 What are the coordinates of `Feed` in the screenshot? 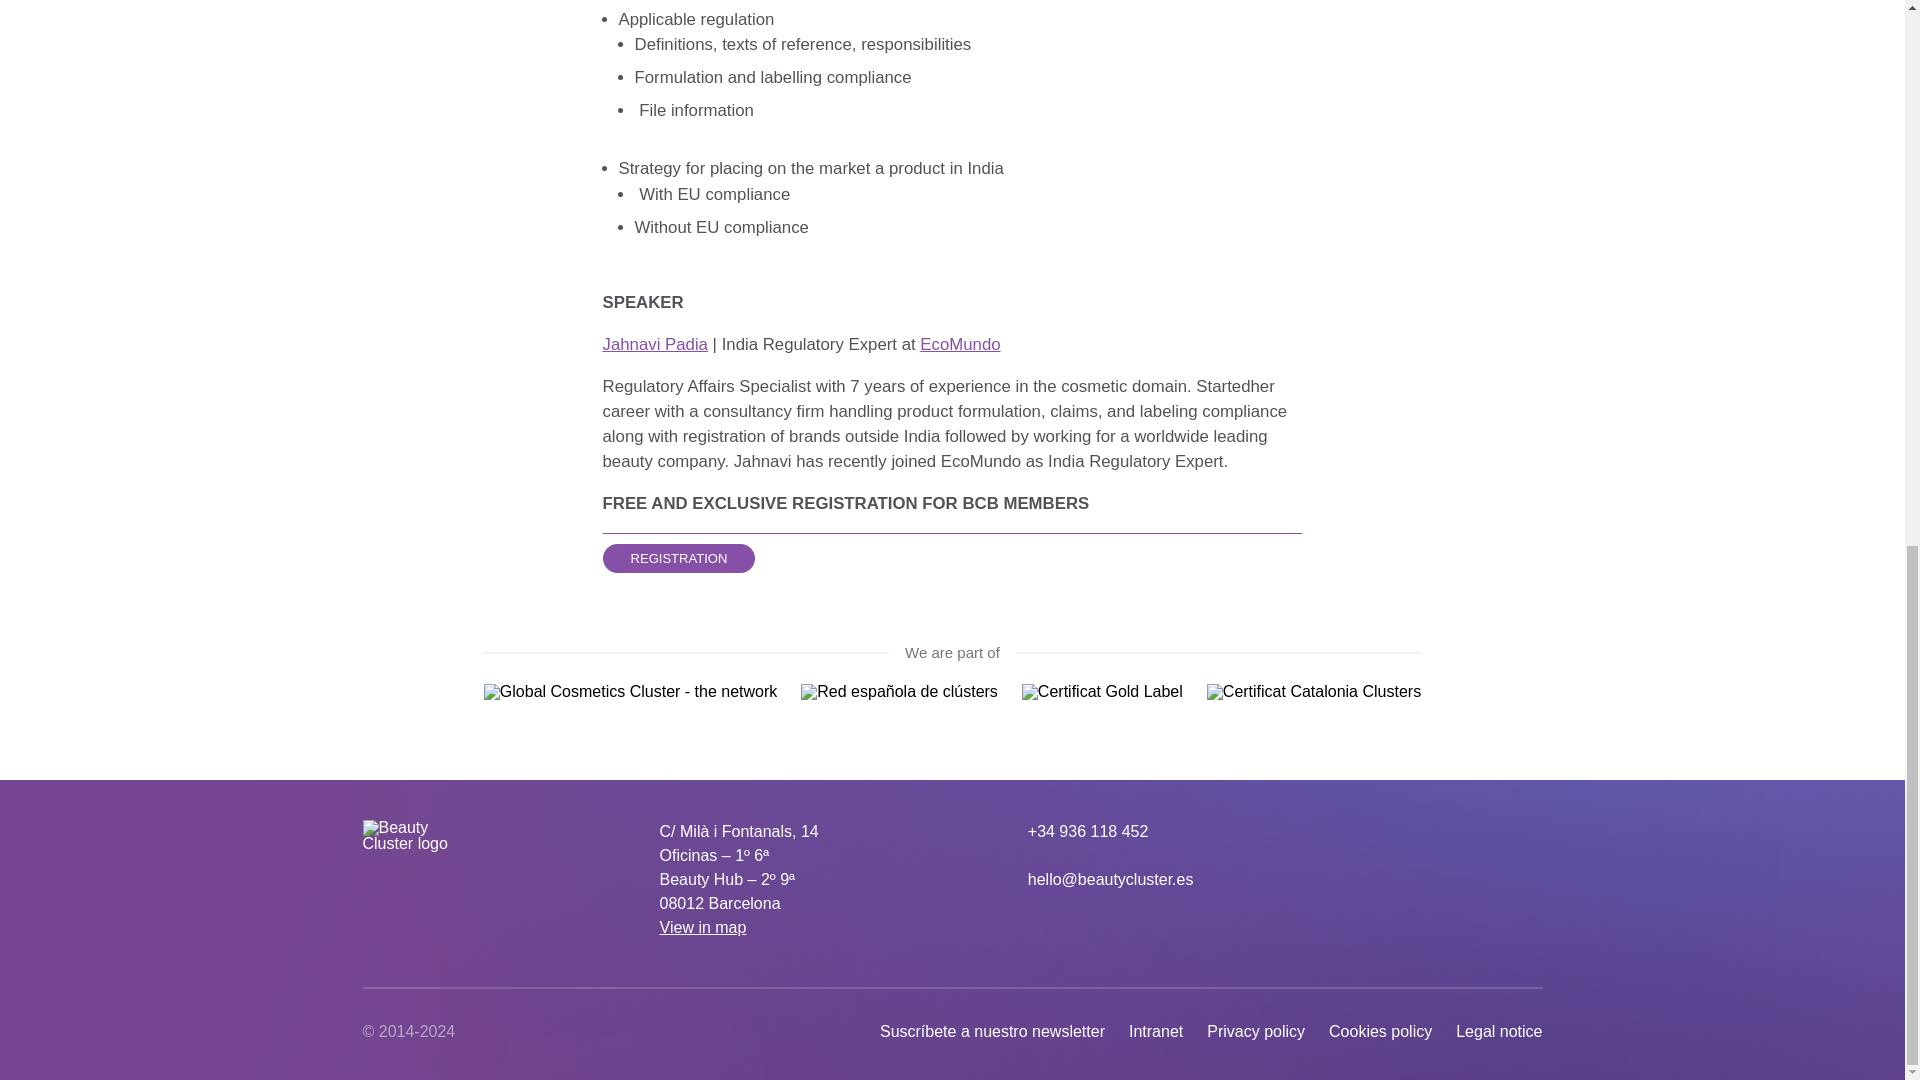 It's located at (1530, 831).